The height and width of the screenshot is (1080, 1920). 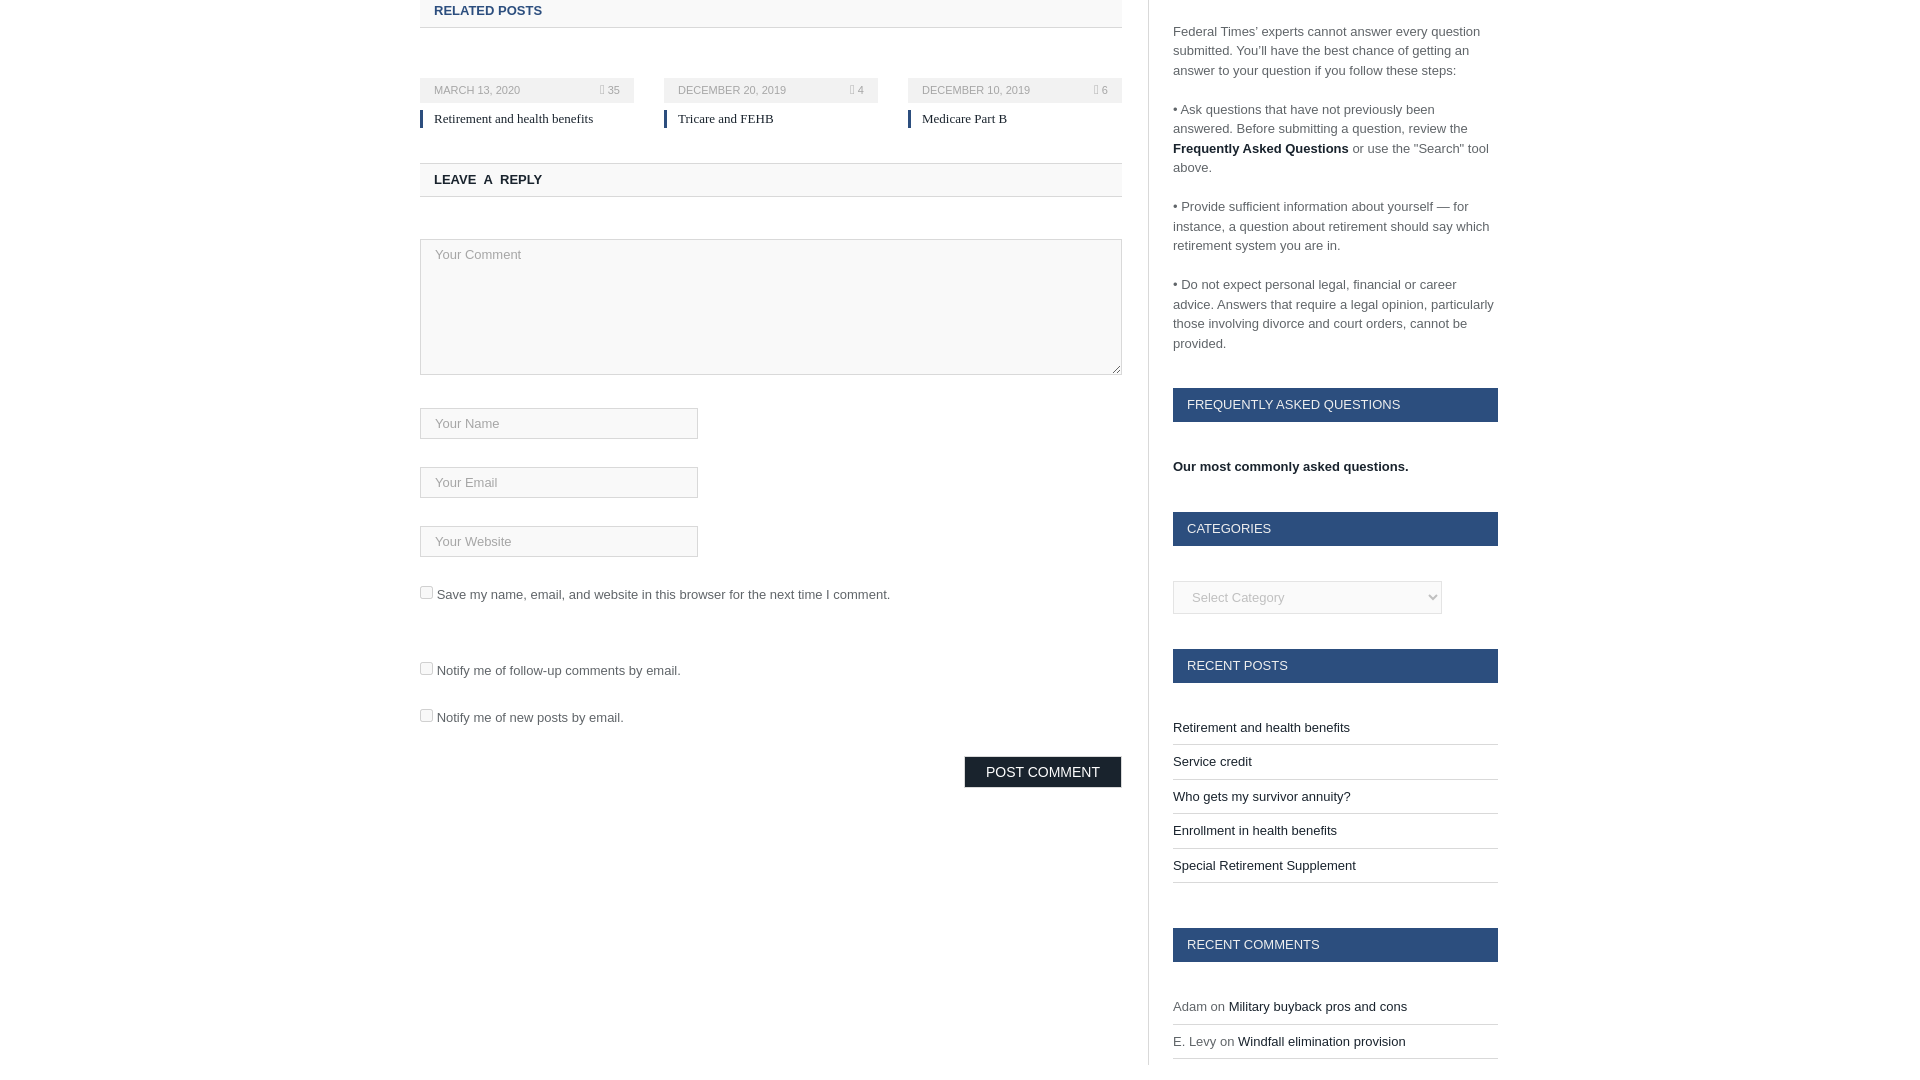 I want to click on subscribe, so click(x=426, y=715).